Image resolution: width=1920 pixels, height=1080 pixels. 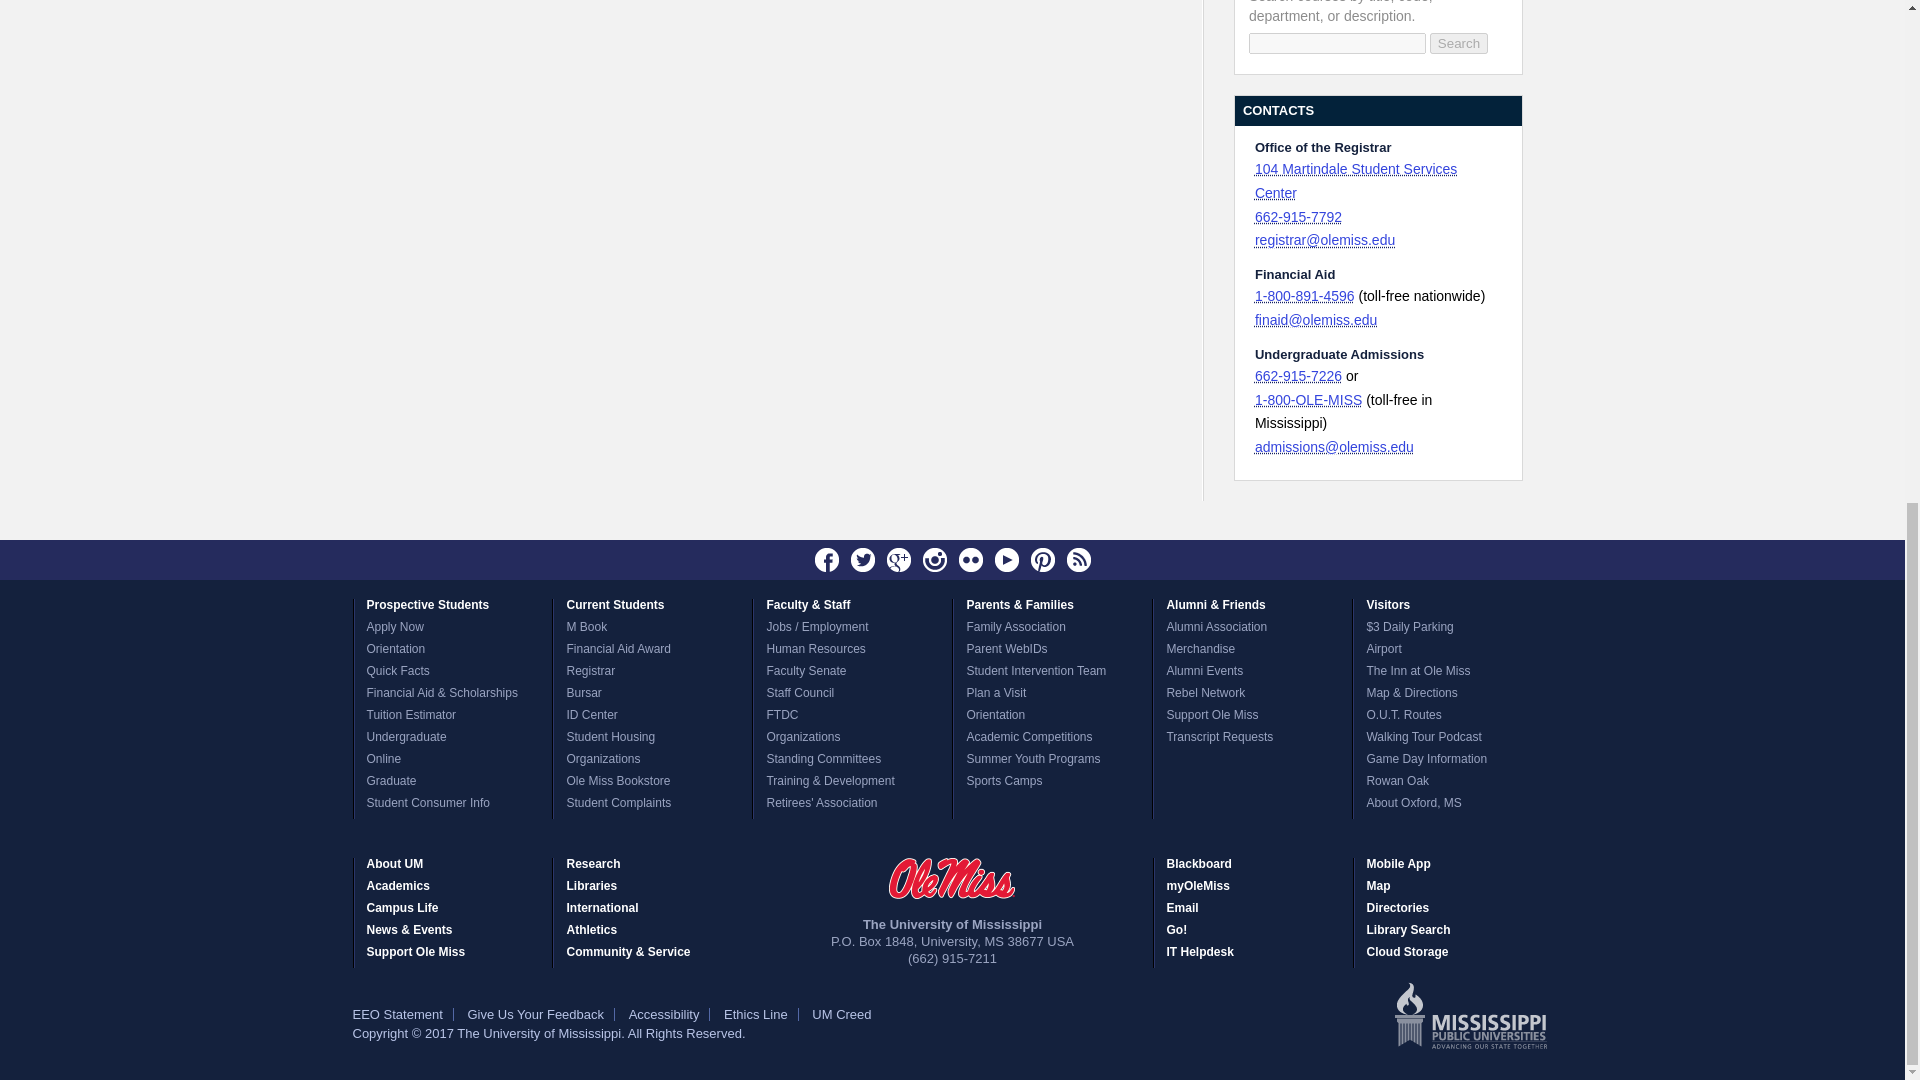 I want to click on Youtube, so click(x=1006, y=560).